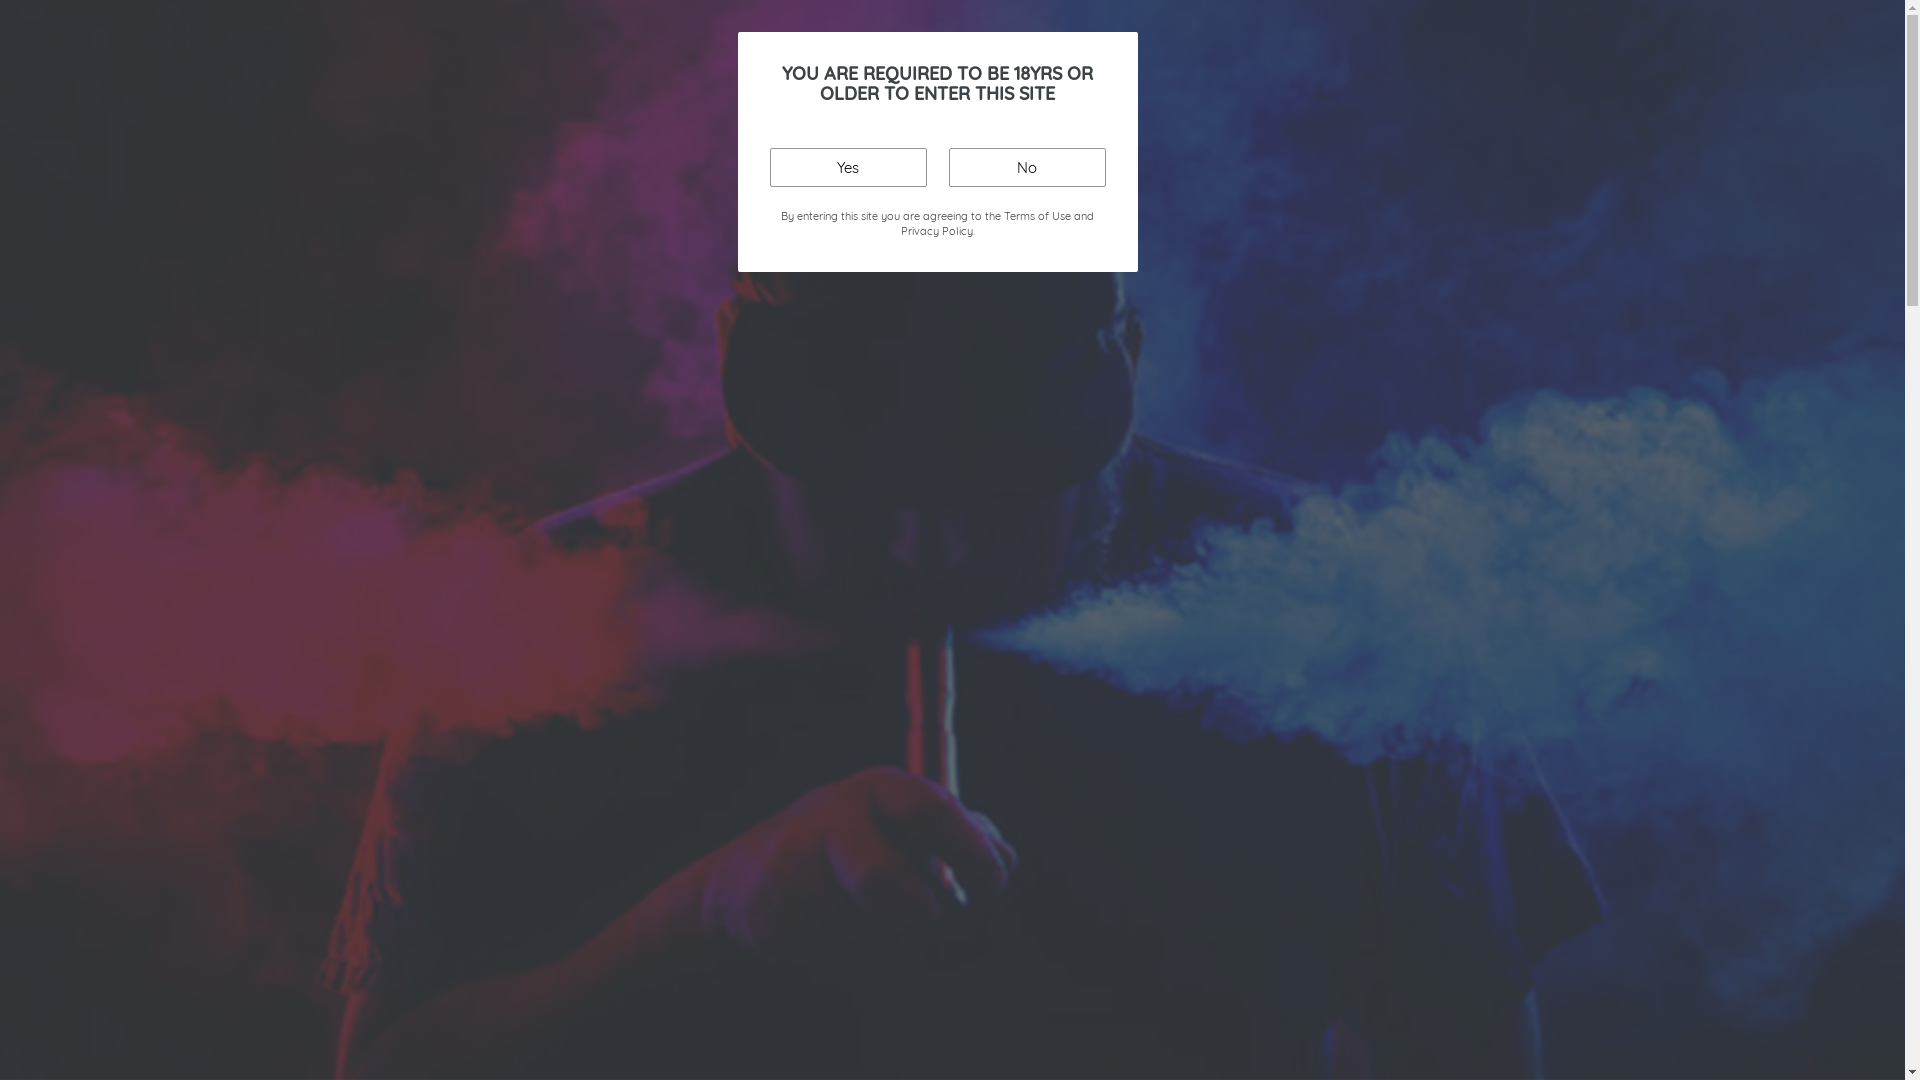  What do you see at coordinates (1332, 701) in the screenshot?
I see `Red` at bounding box center [1332, 701].